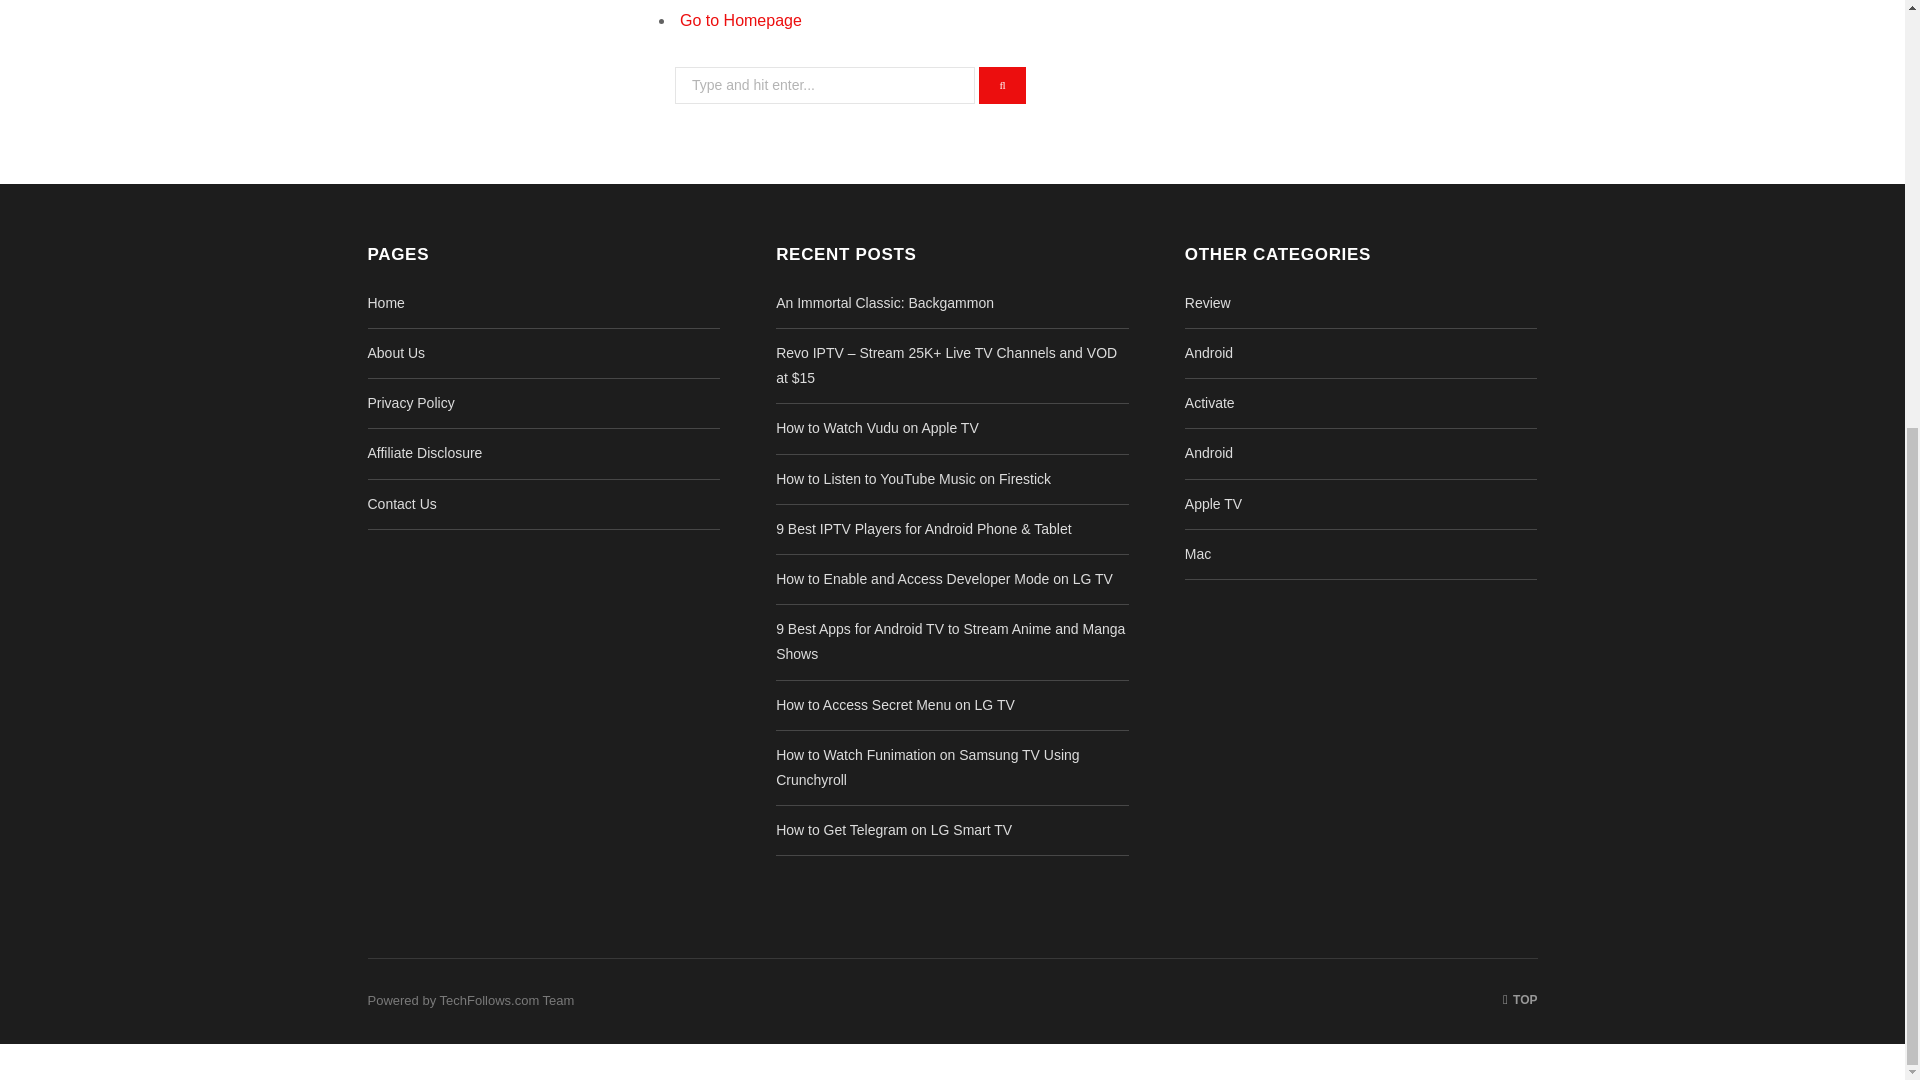  What do you see at coordinates (1209, 403) in the screenshot?
I see `Activate` at bounding box center [1209, 403].